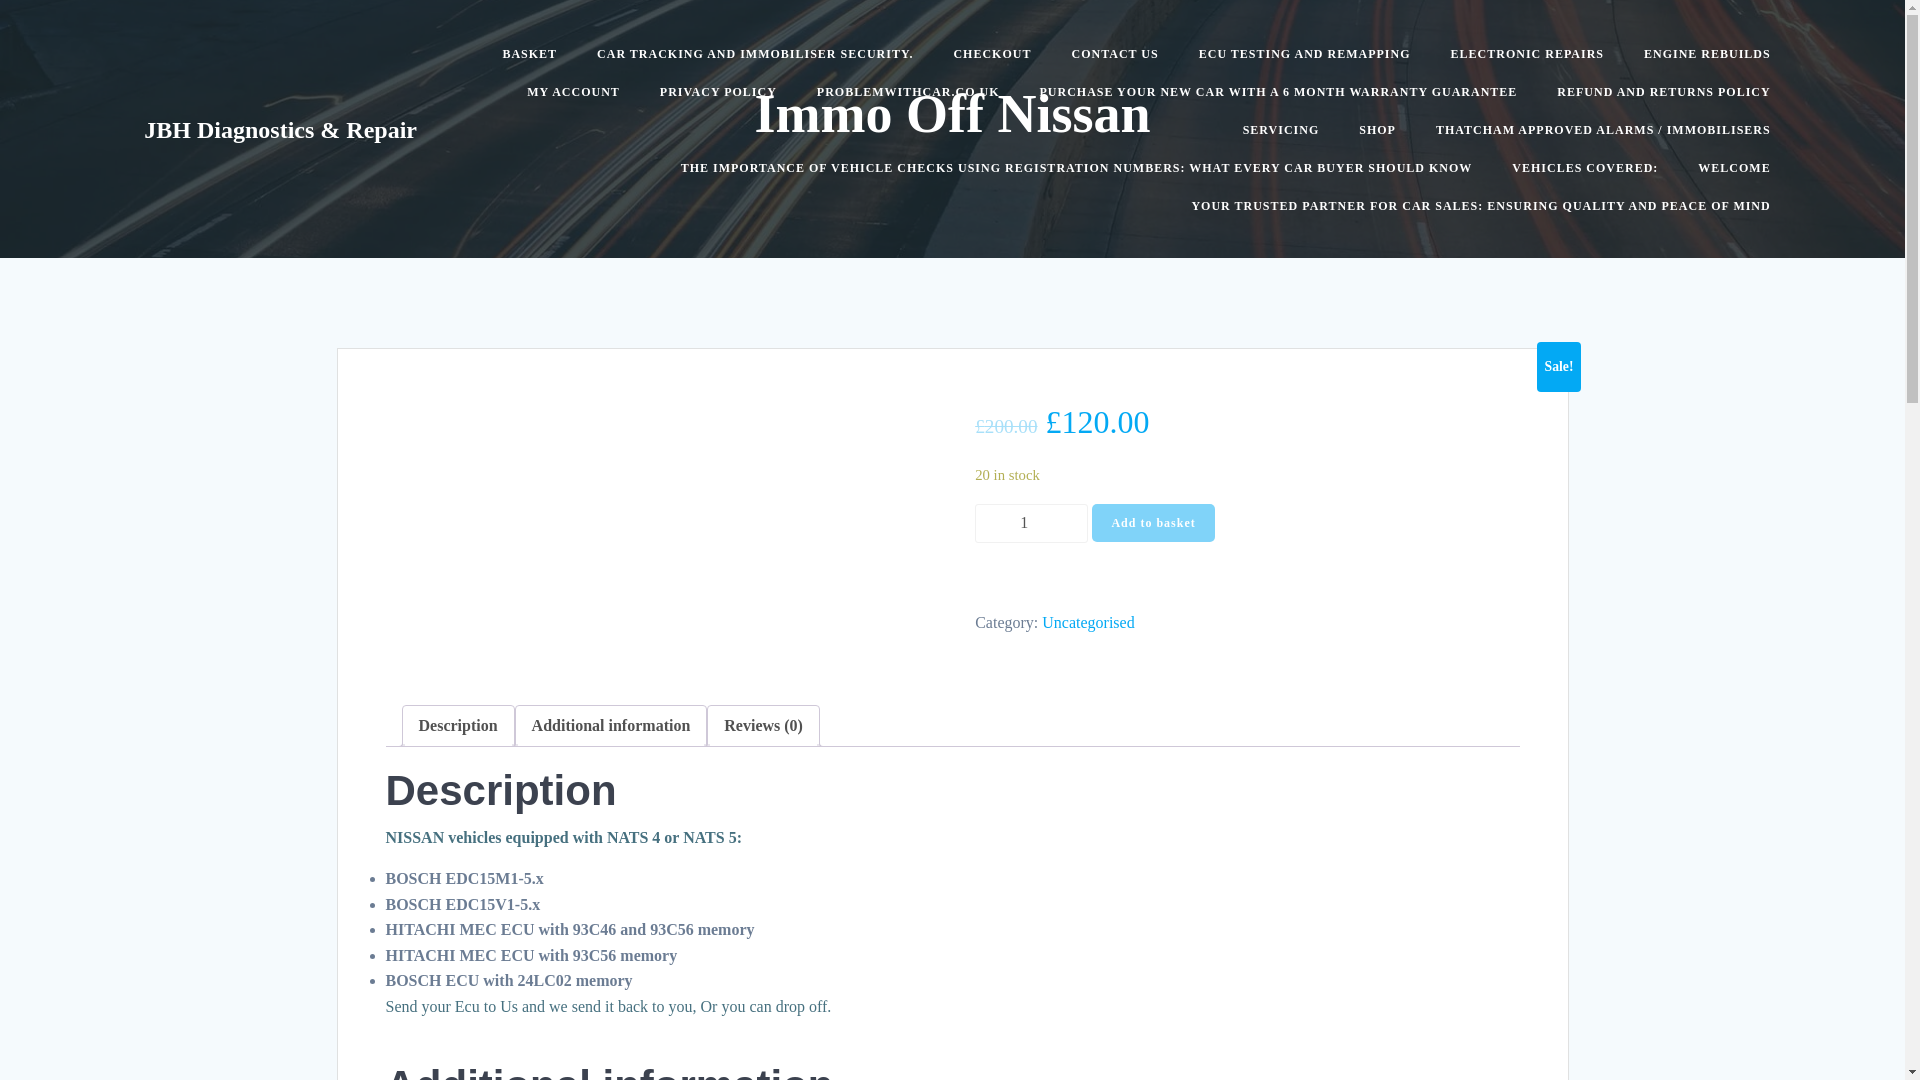  Describe the element at coordinates (1664, 92) in the screenshot. I see `REFUND AND RETURNS POLICY` at that location.